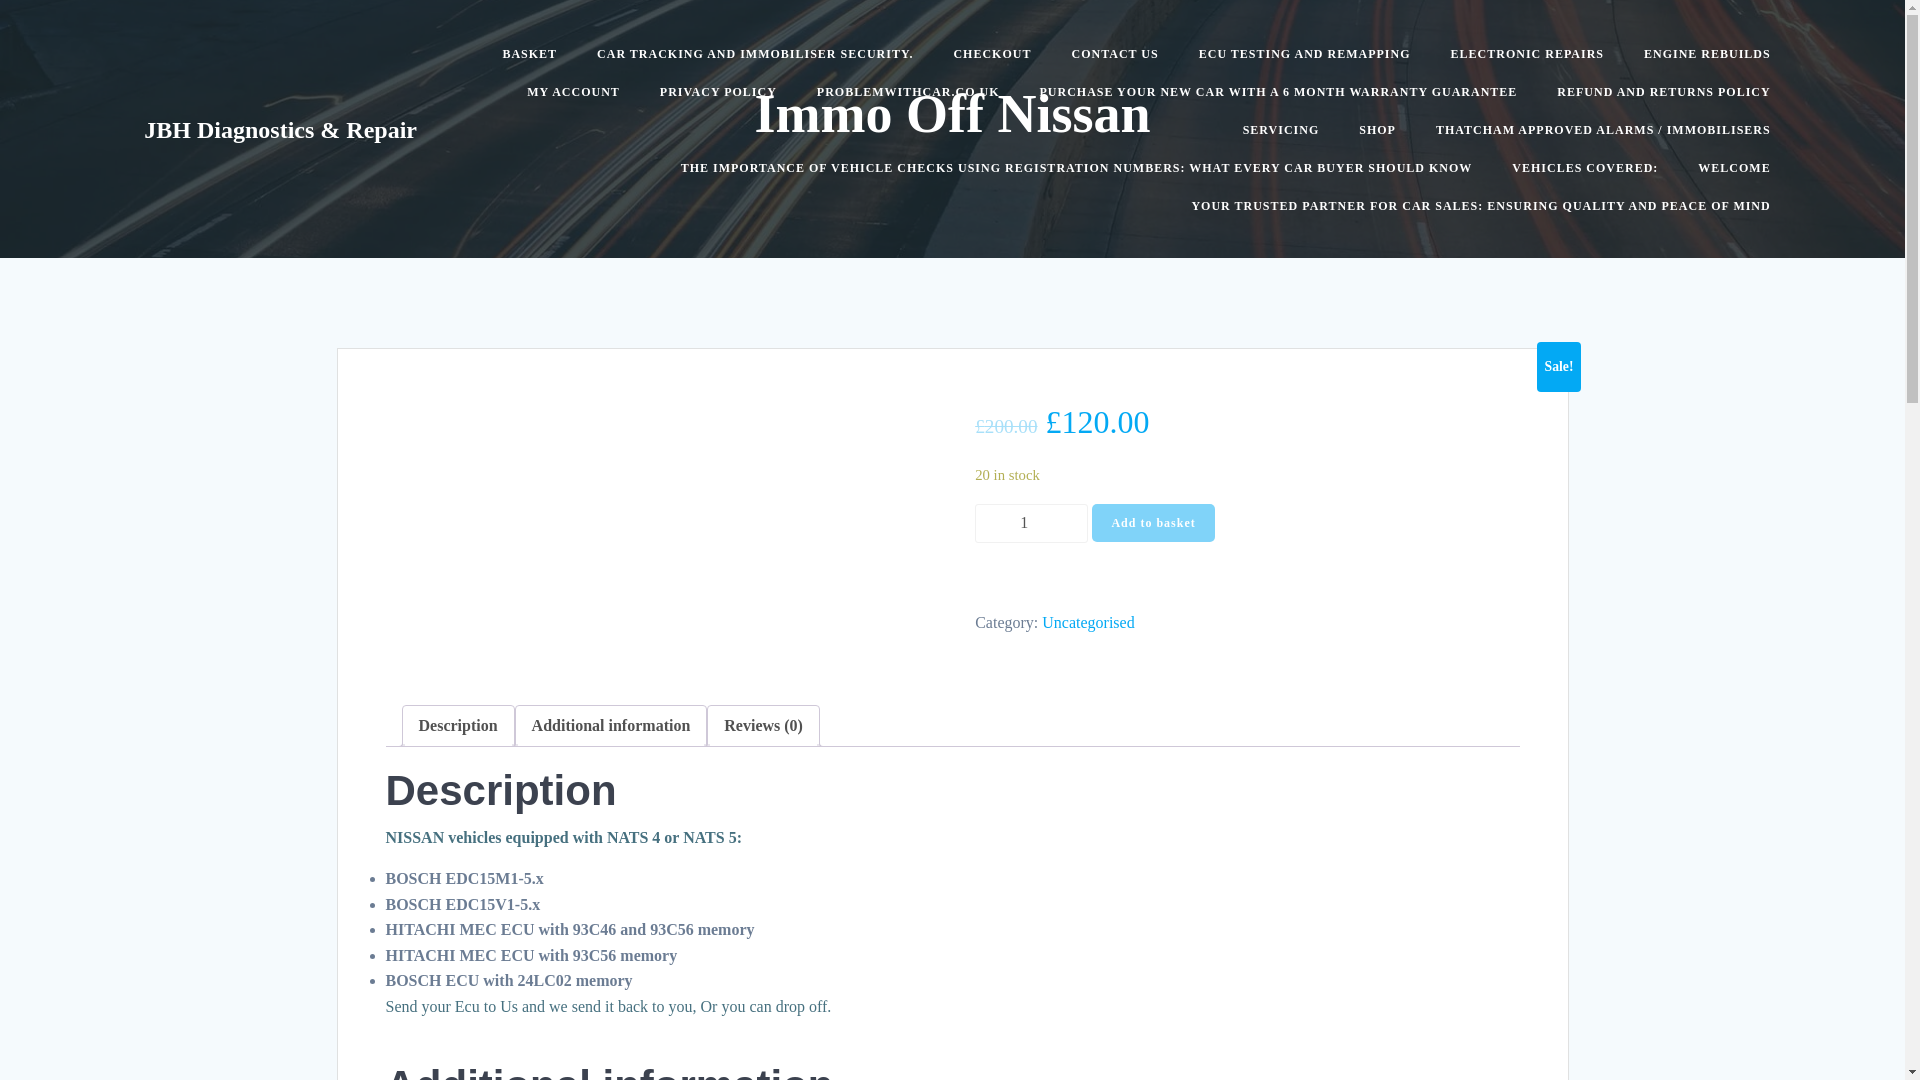  Describe the element at coordinates (1664, 92) in the screenshot. I see `REFUND AND RETURNS POLICY` at that location.